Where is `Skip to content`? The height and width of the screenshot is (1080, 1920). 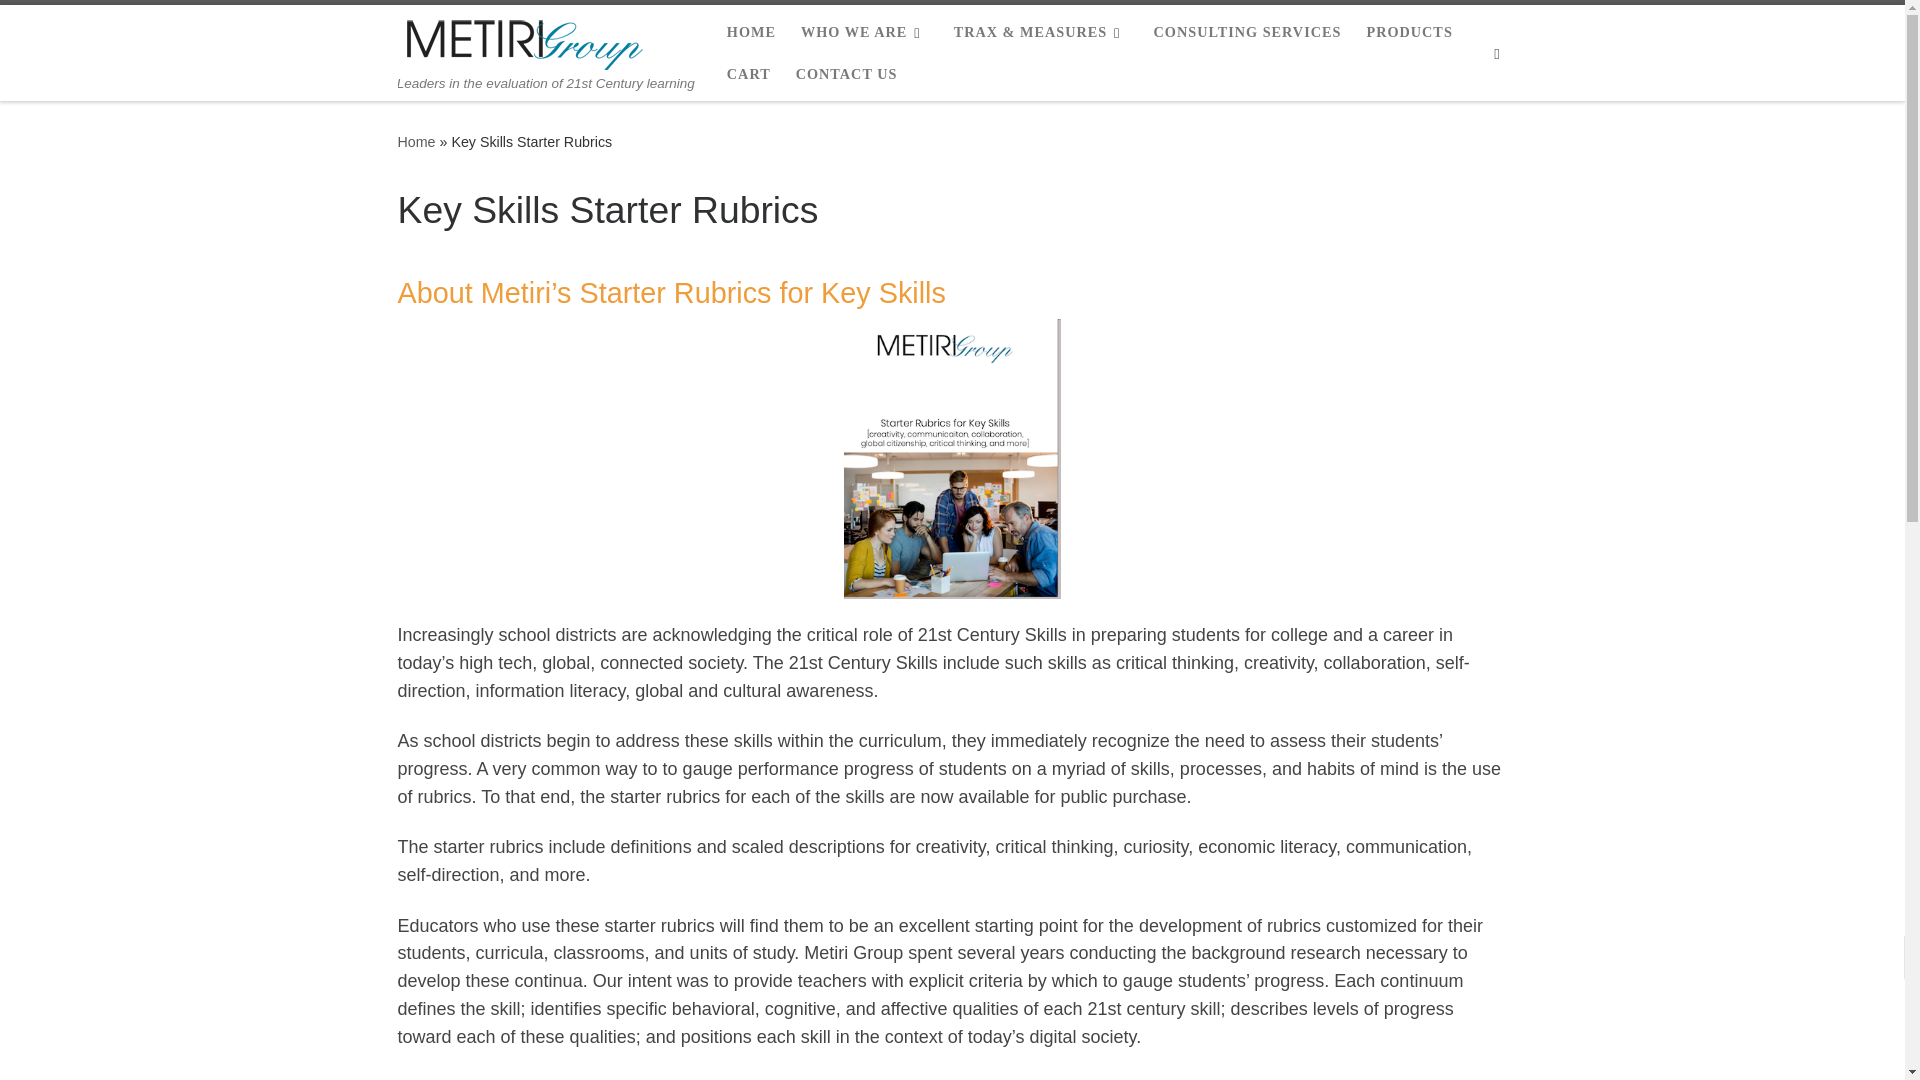 Skip to content is located at coordinates (80, 26).